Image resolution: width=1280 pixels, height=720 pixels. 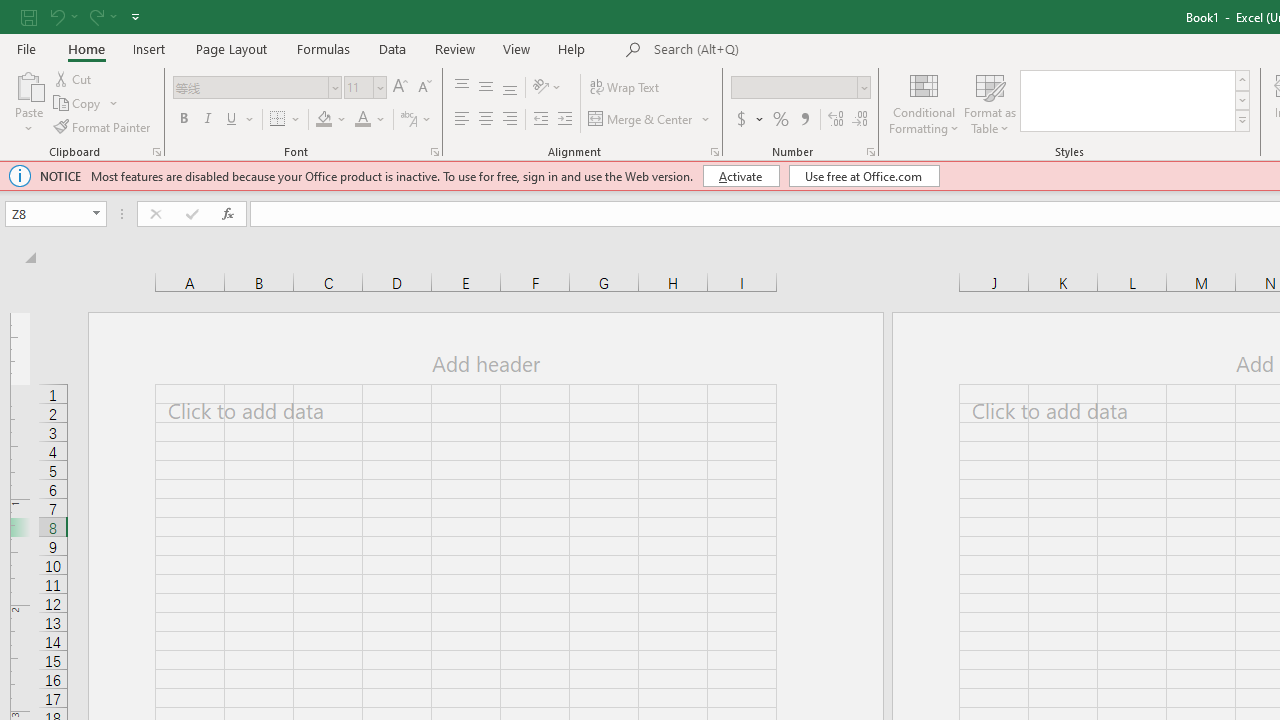 What do you see at coordinates (510, 88) in the screenshot?
I see `Bottom Align` at bounding box center [510, 88].